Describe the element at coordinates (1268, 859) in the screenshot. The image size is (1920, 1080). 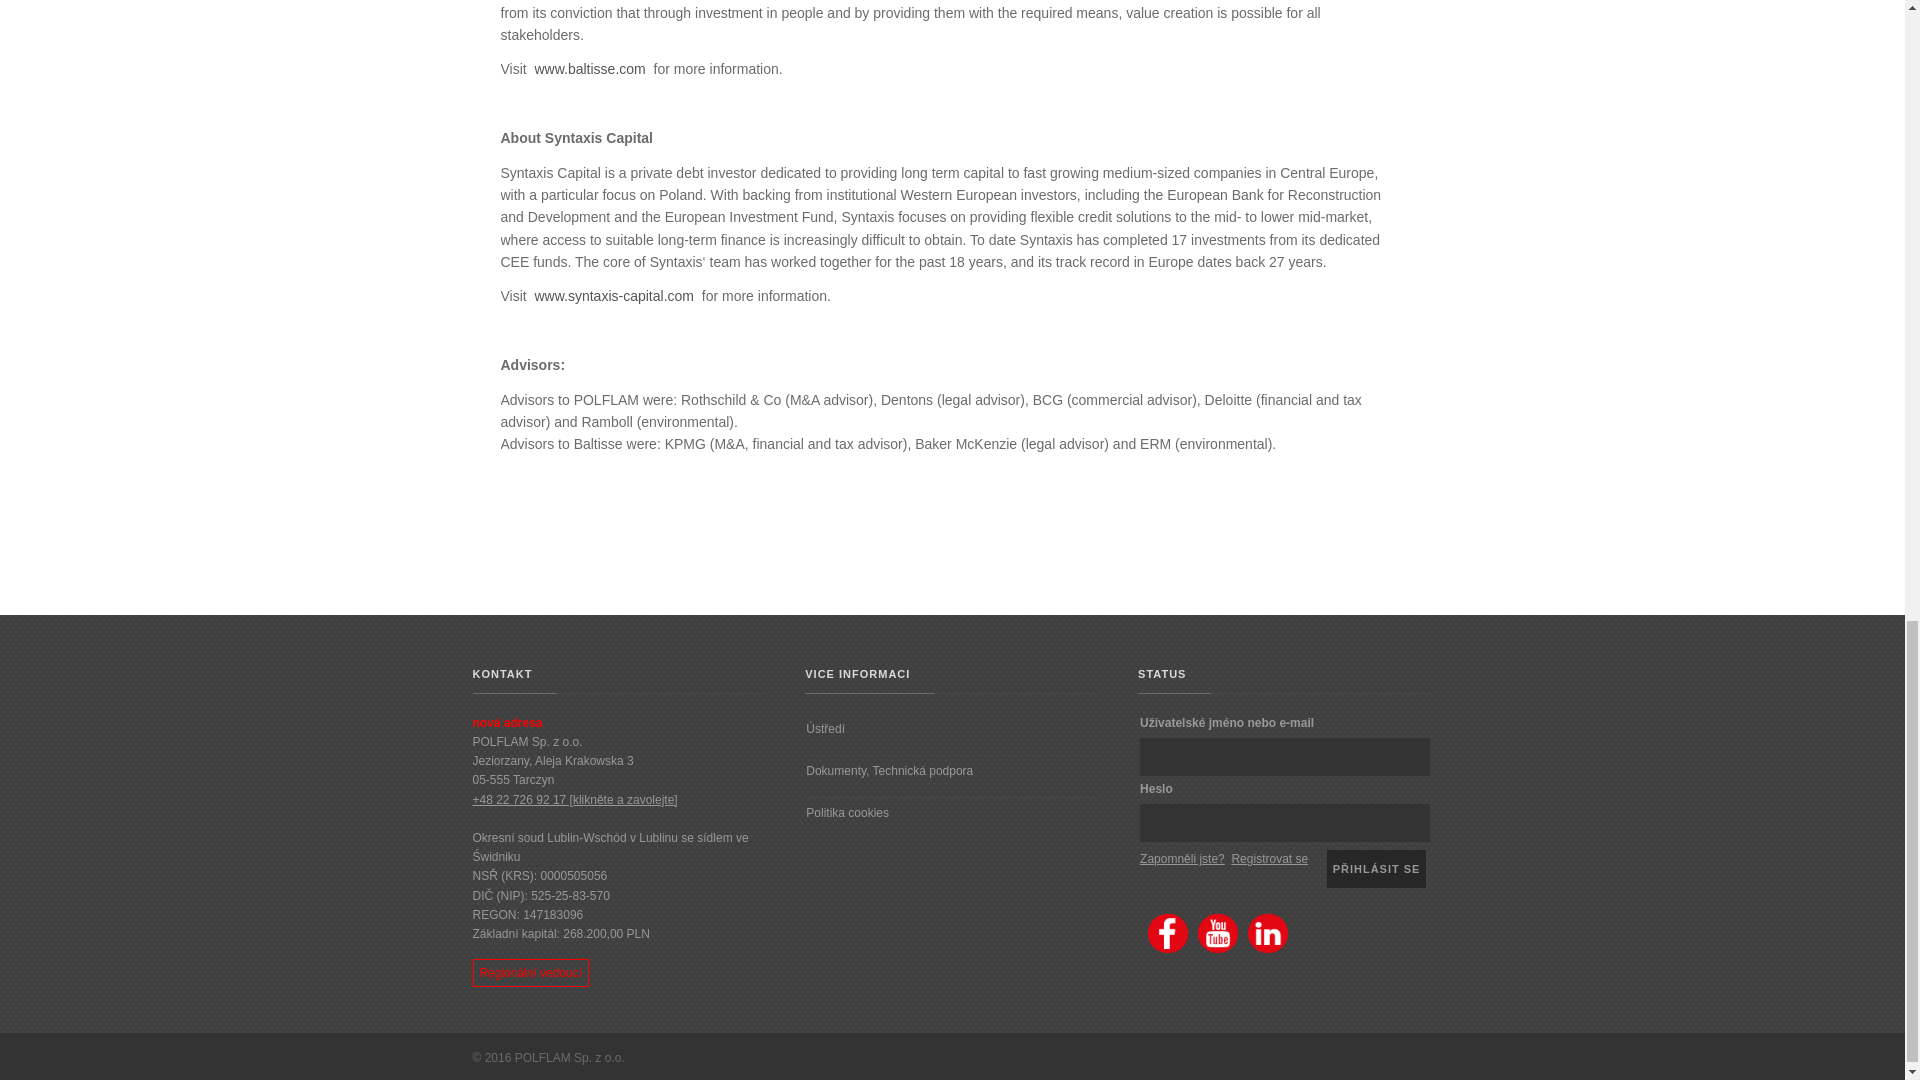
I see `Registrovat se` at that location.